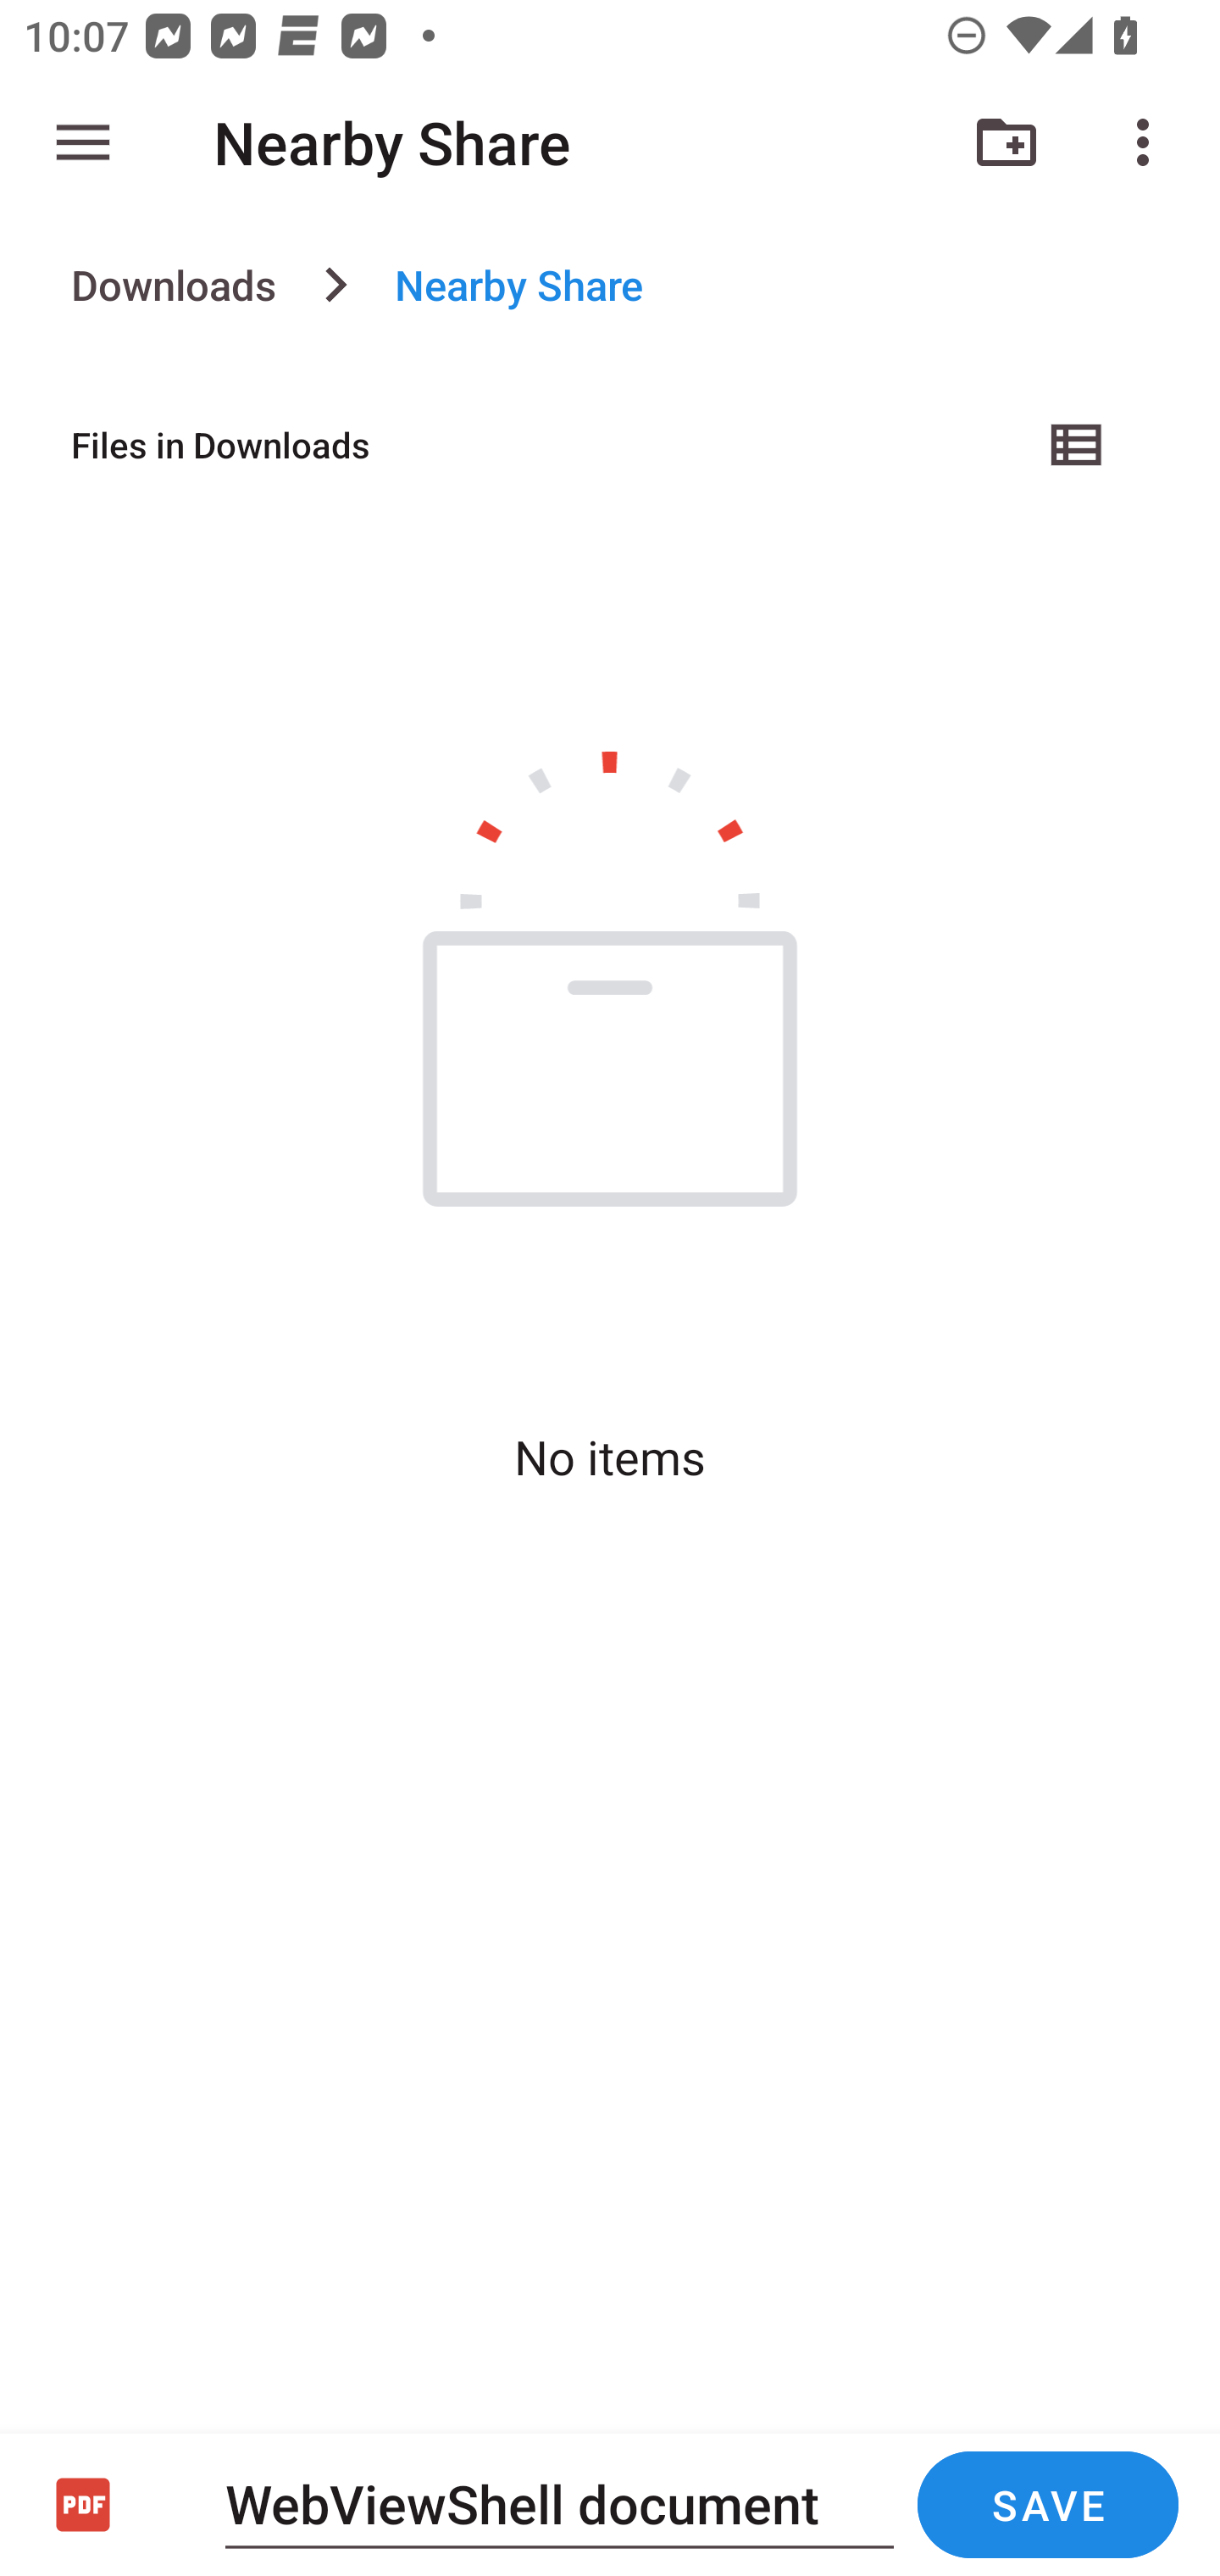 This screenshot has height=2576, width=1220. Describe the element at coordinates (1047, 2505) in the screenshot. I see `SAVE` at that location.